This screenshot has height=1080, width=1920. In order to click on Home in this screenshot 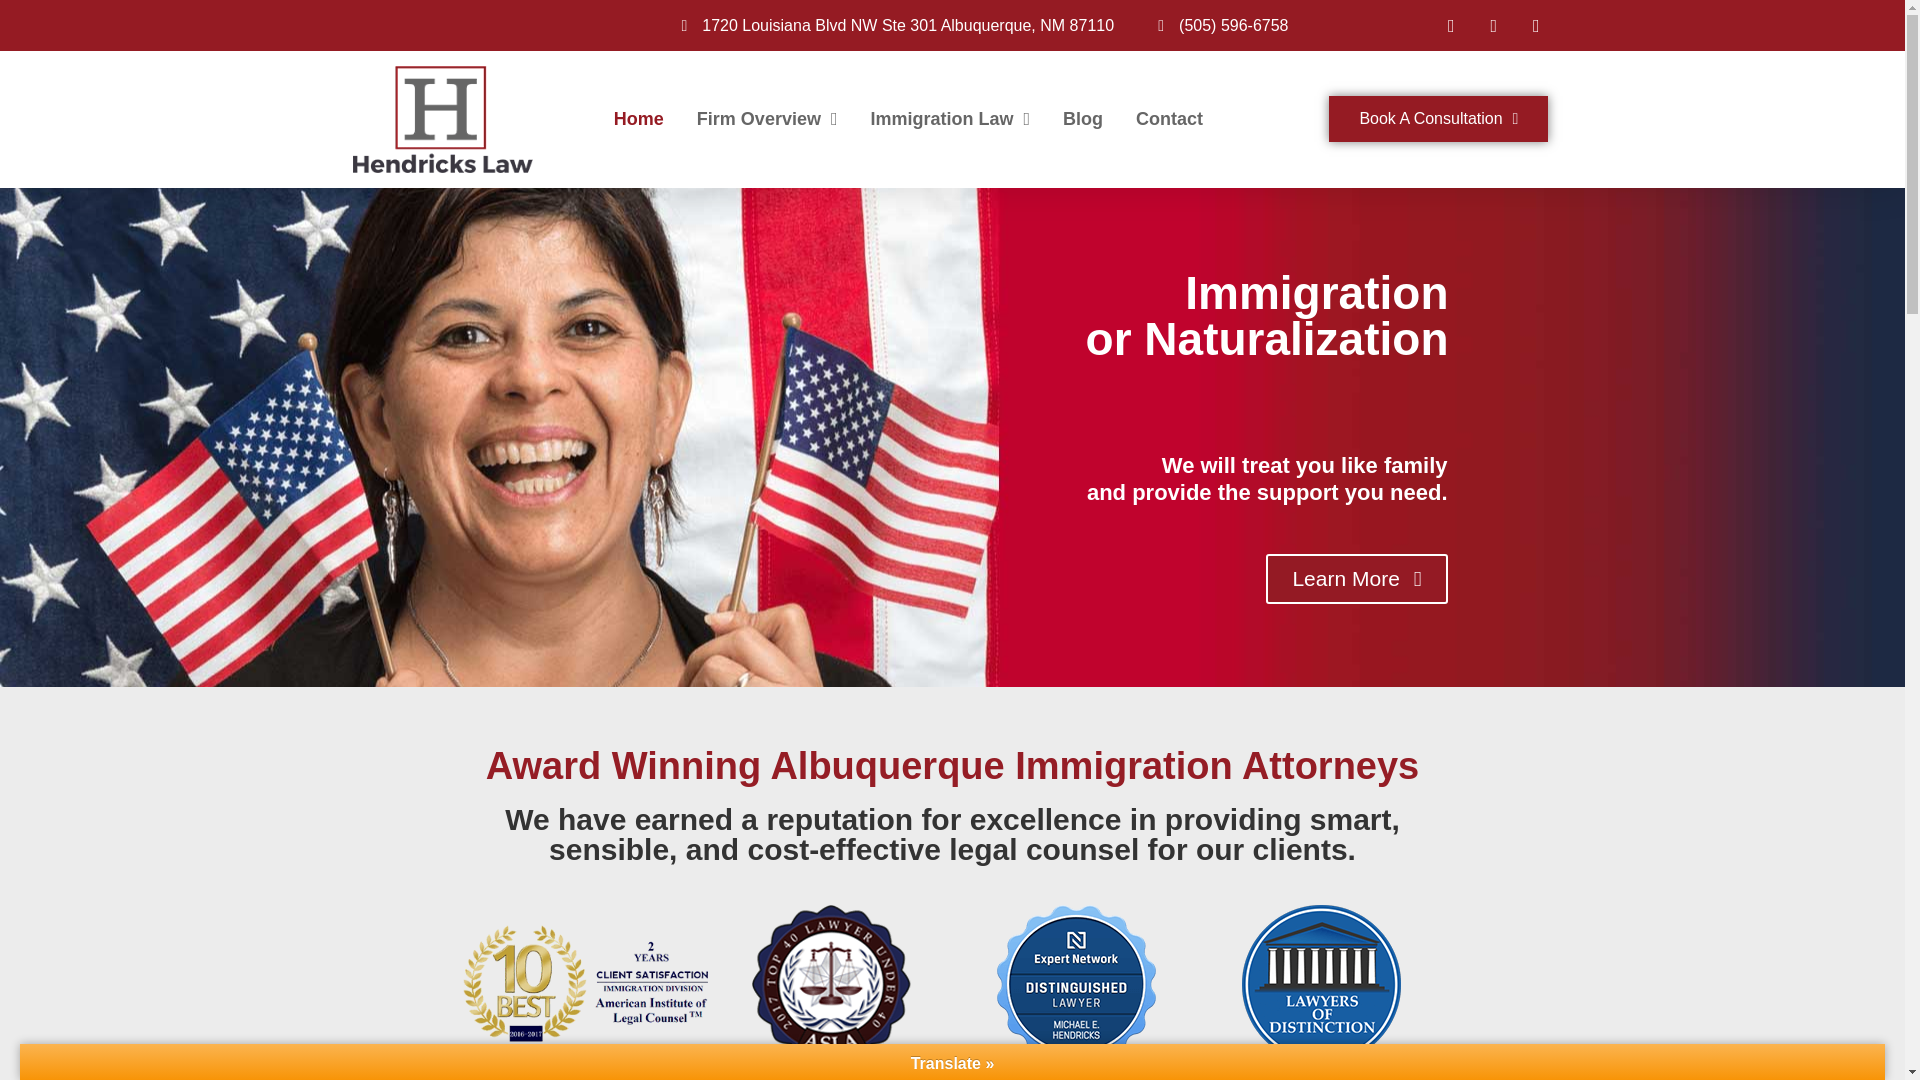, I will do `click(639, 118)`.